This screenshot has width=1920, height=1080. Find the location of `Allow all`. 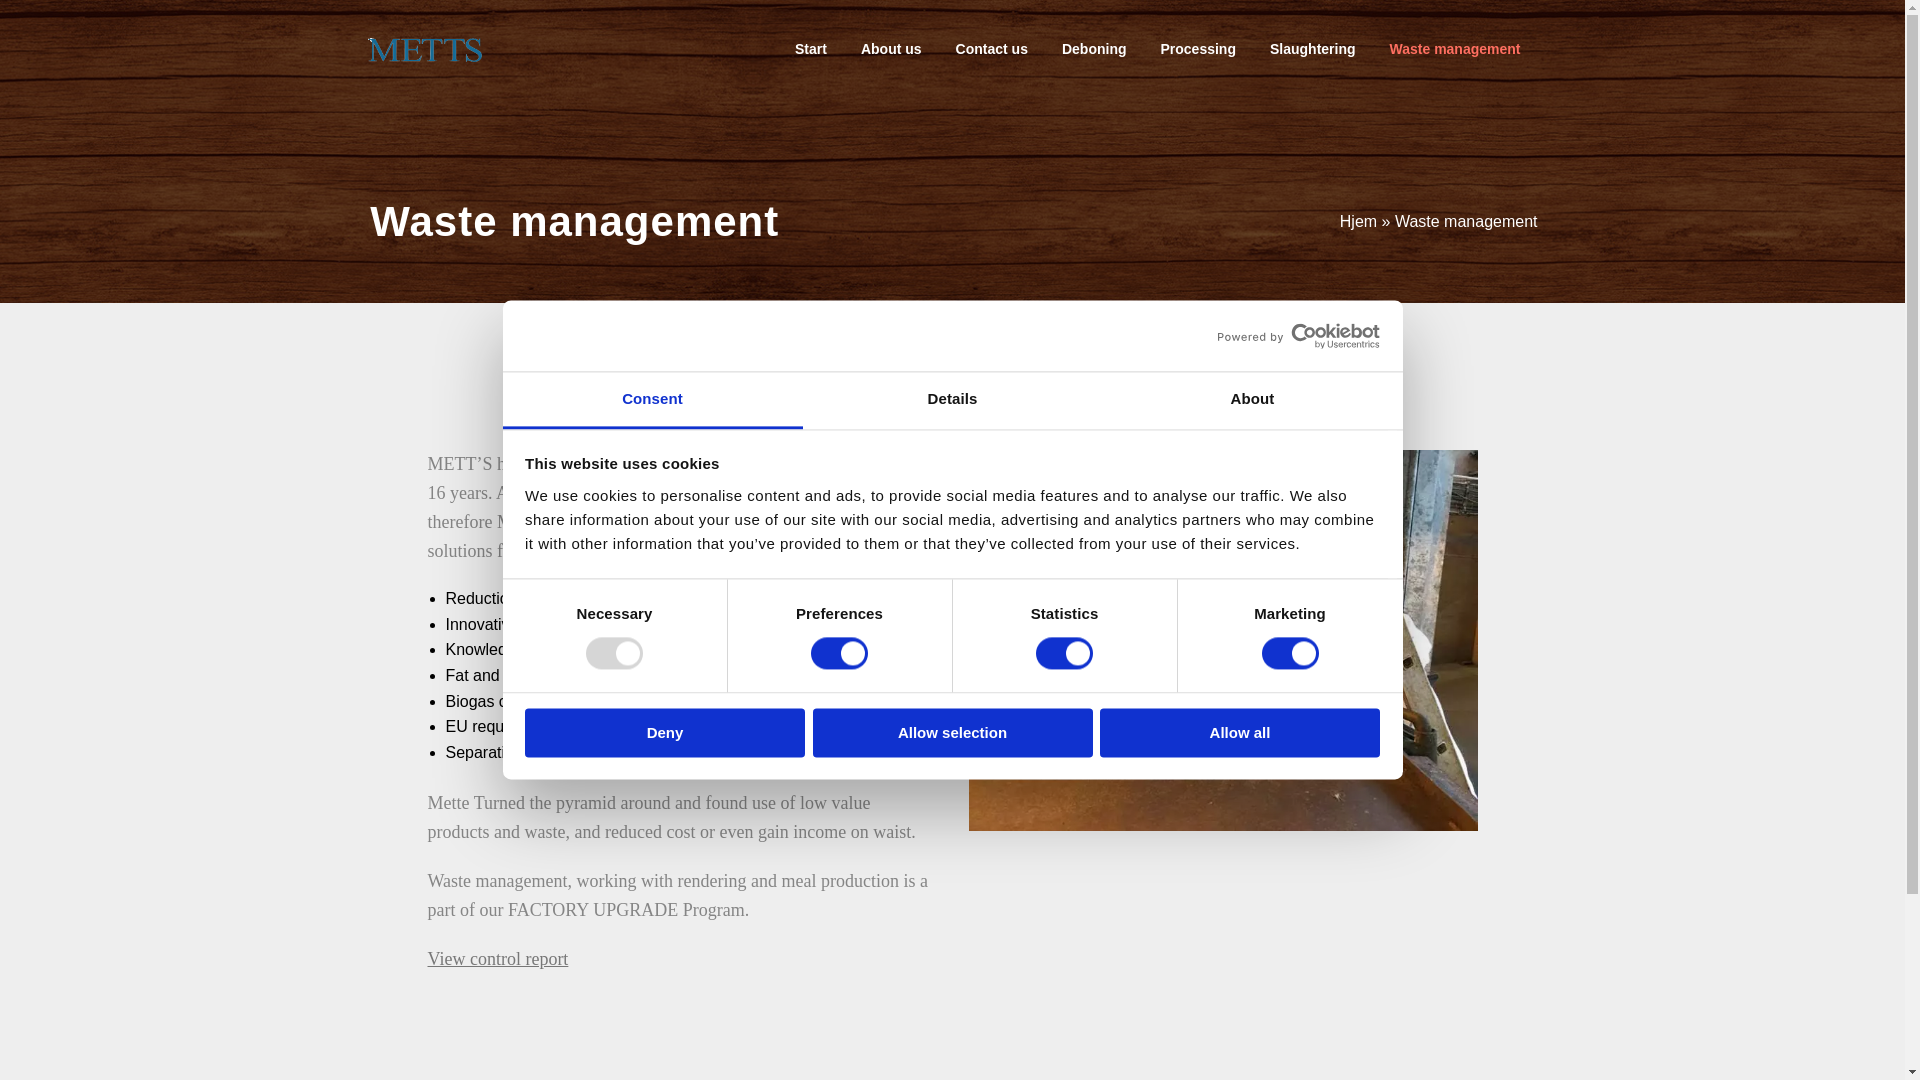

Allow all is located at coordinates (1240, 732).